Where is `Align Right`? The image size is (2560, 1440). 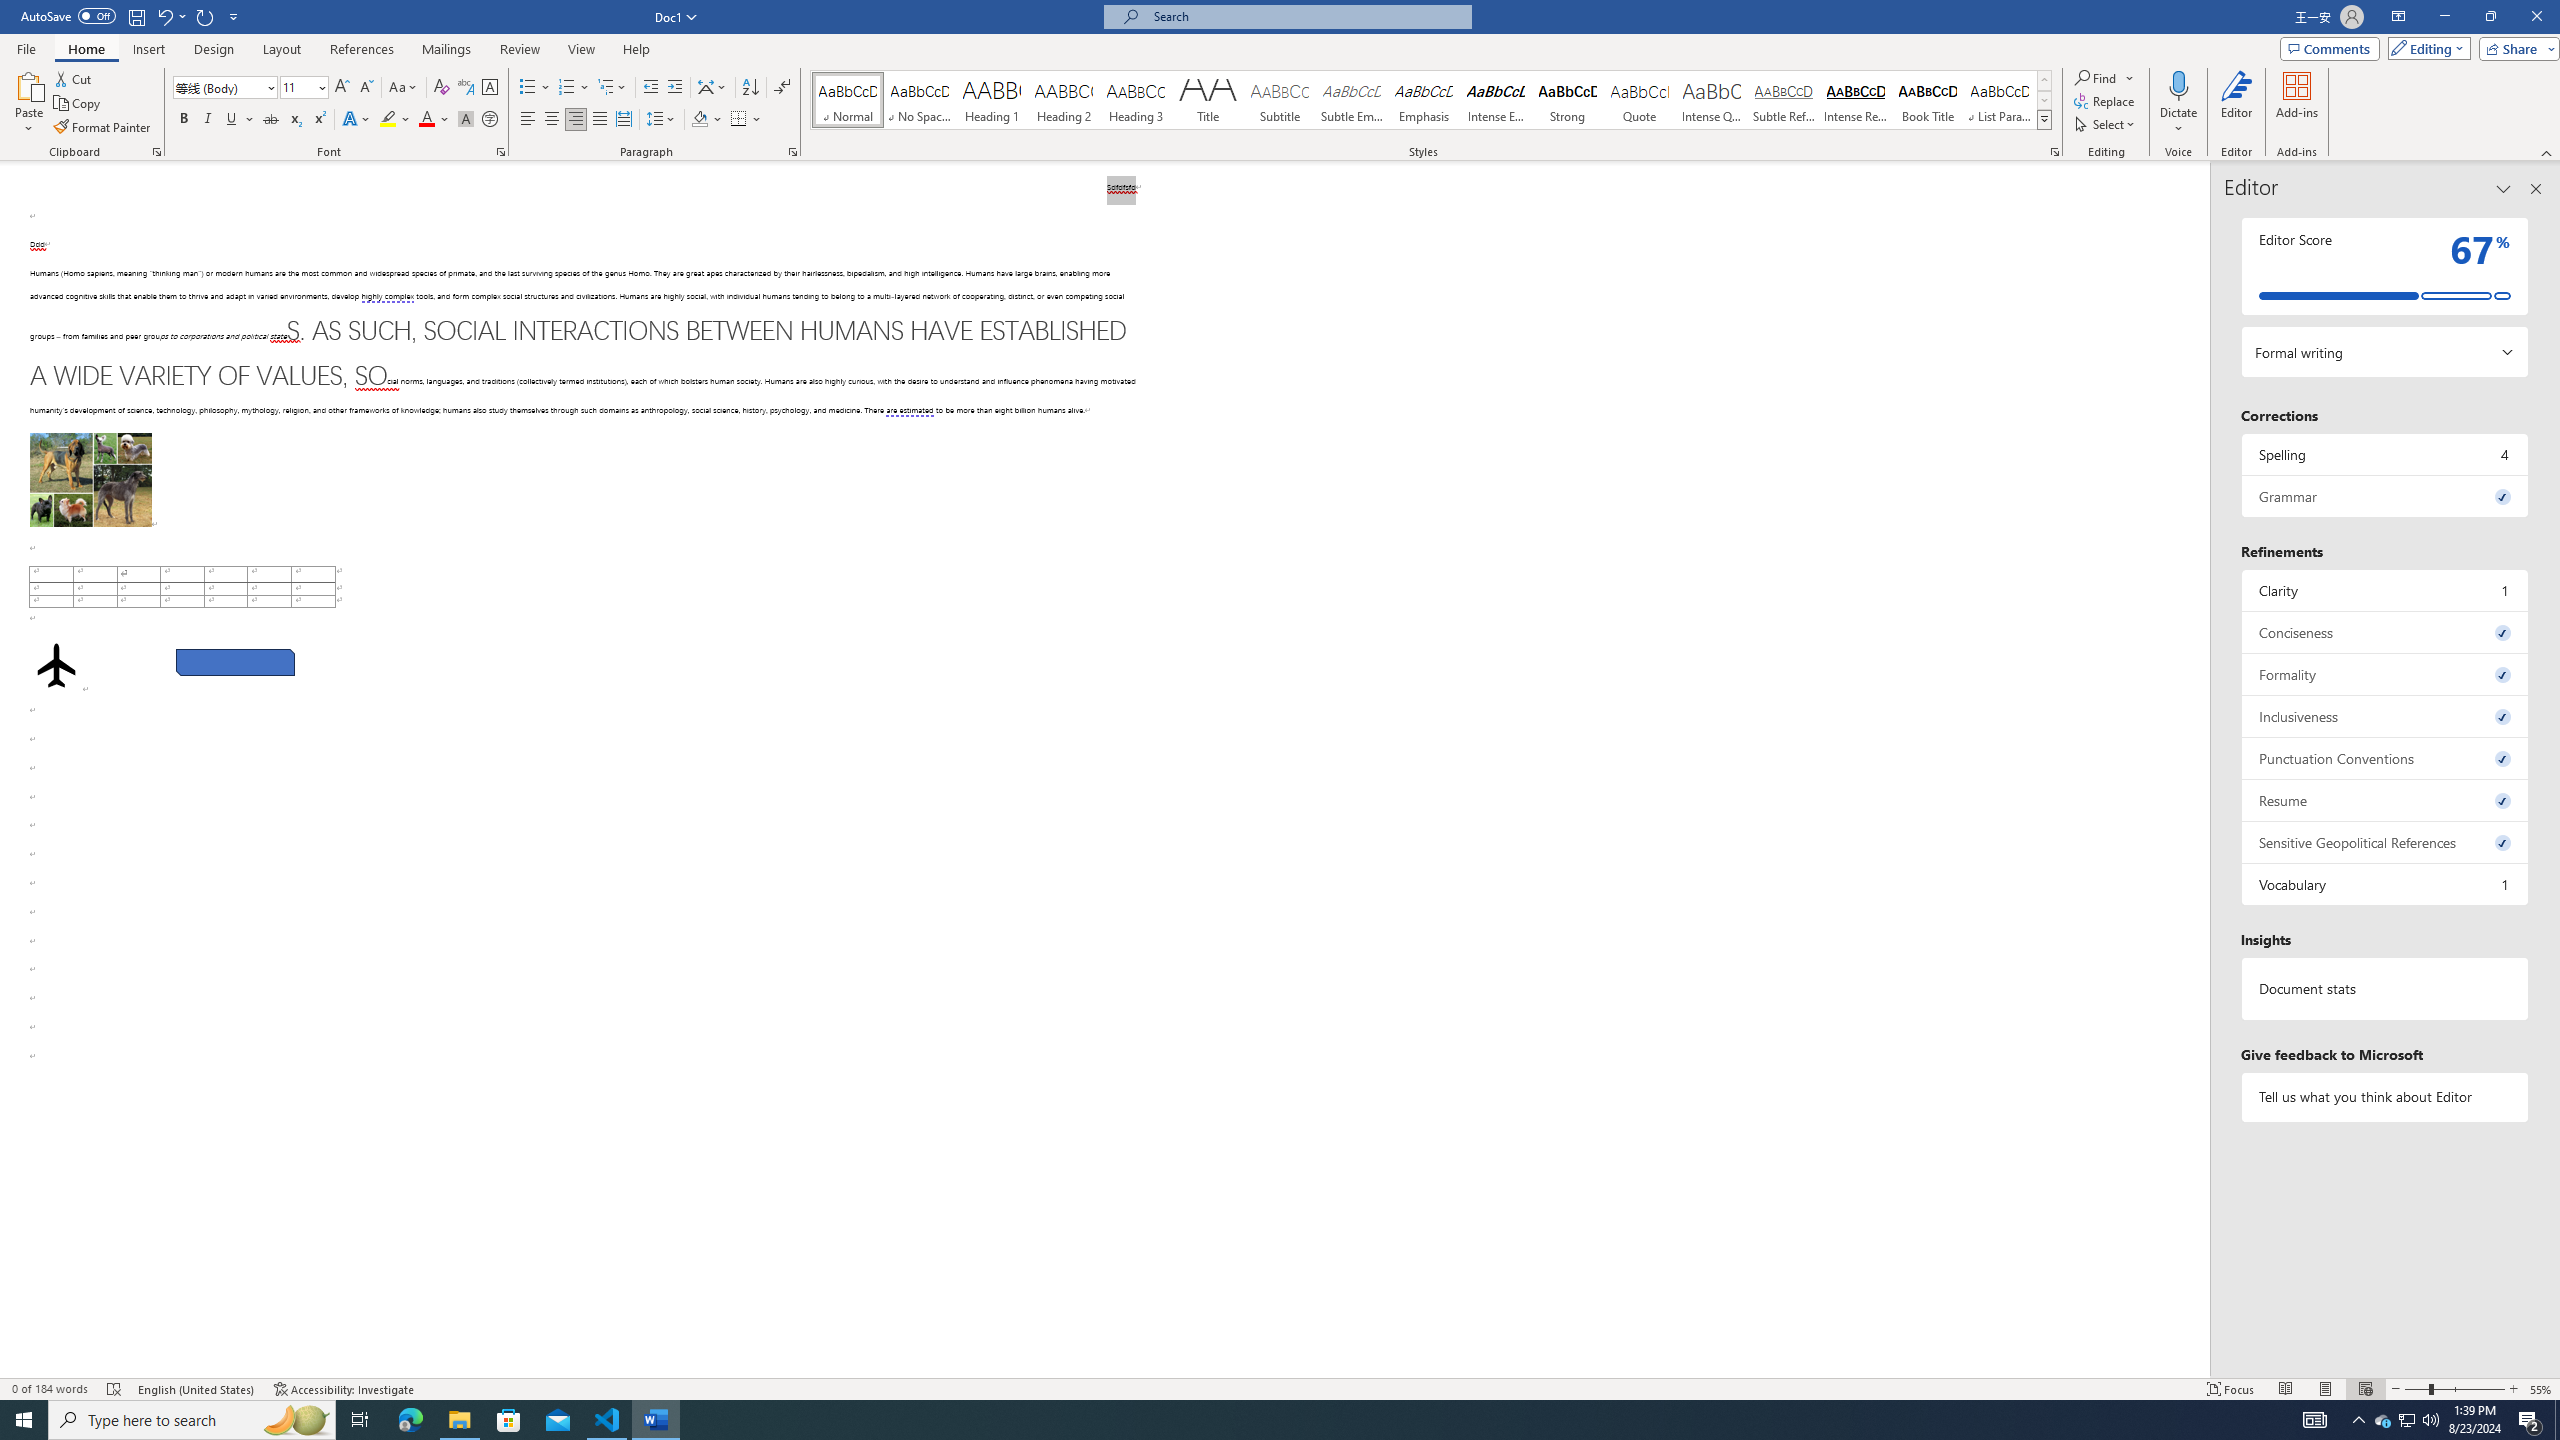
Align Right is located at coordinates (576, 120).